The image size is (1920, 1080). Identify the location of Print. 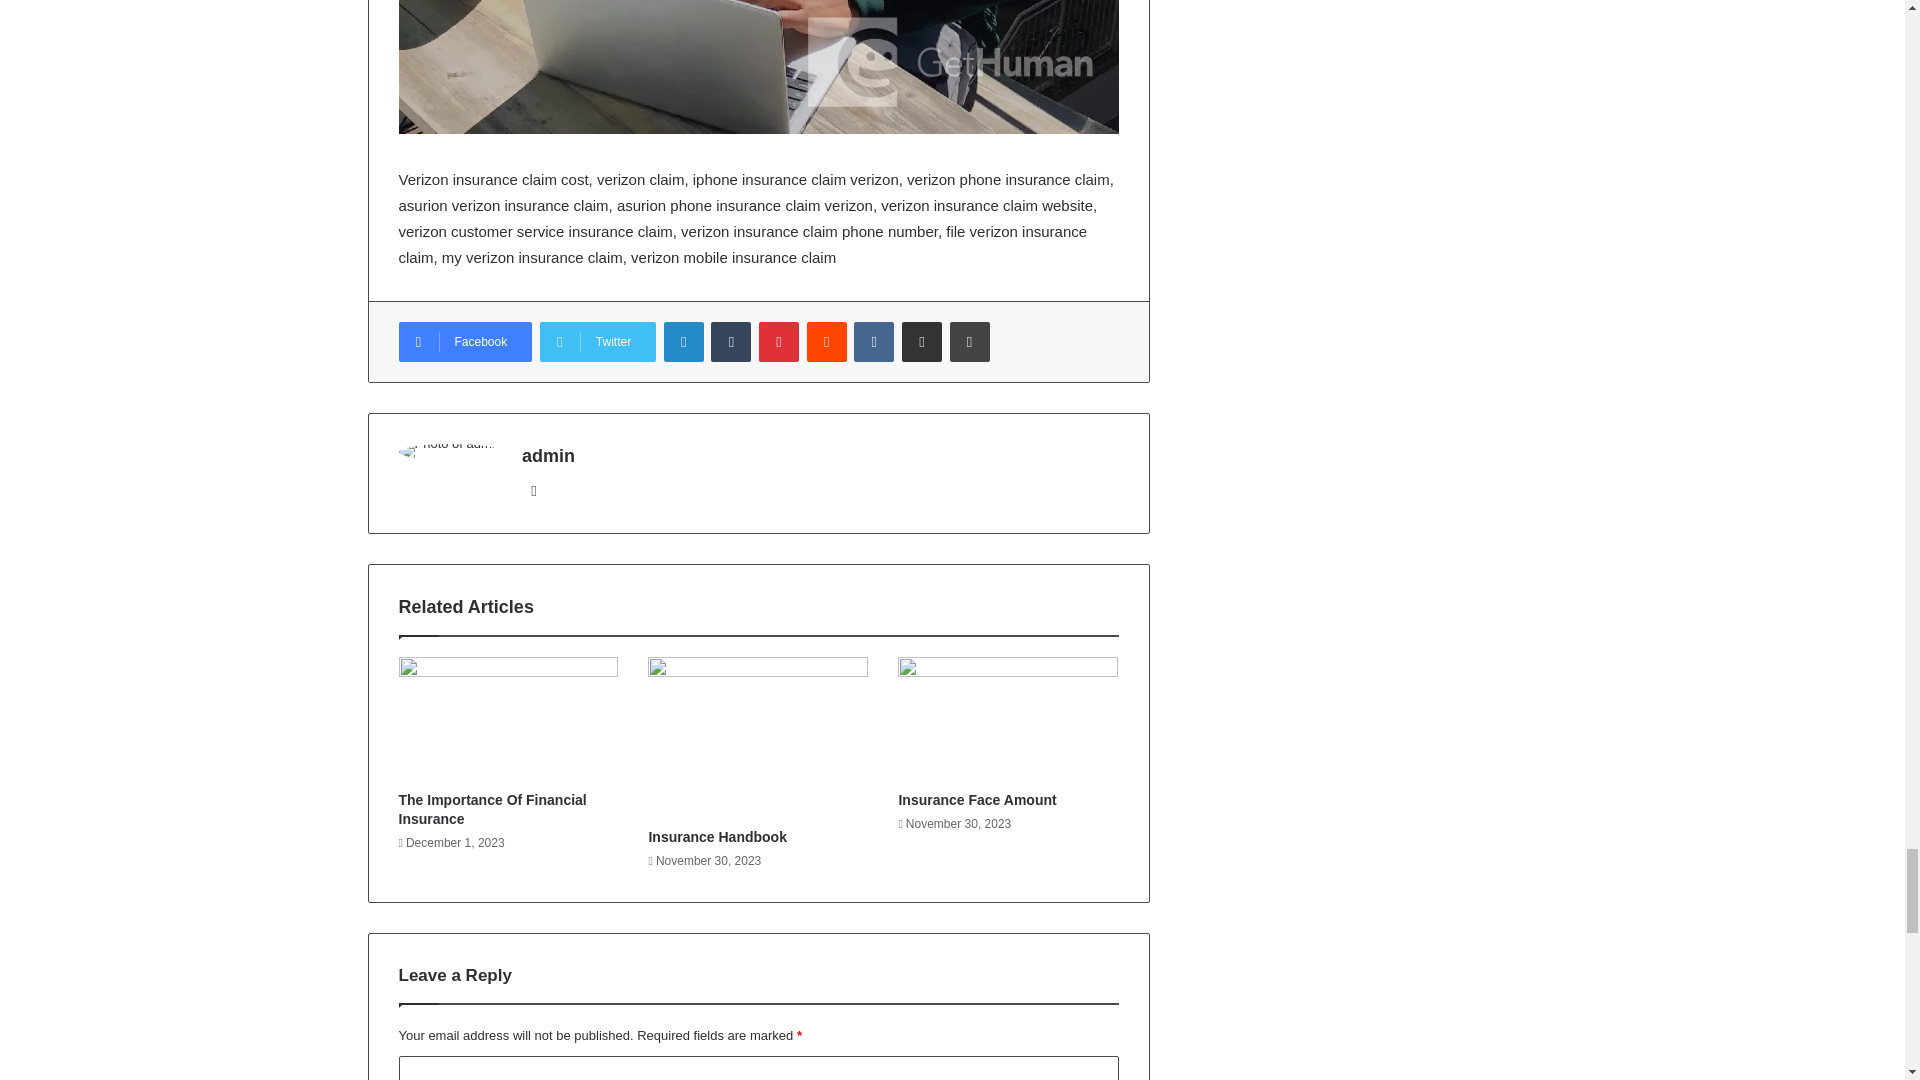
(970, 341).